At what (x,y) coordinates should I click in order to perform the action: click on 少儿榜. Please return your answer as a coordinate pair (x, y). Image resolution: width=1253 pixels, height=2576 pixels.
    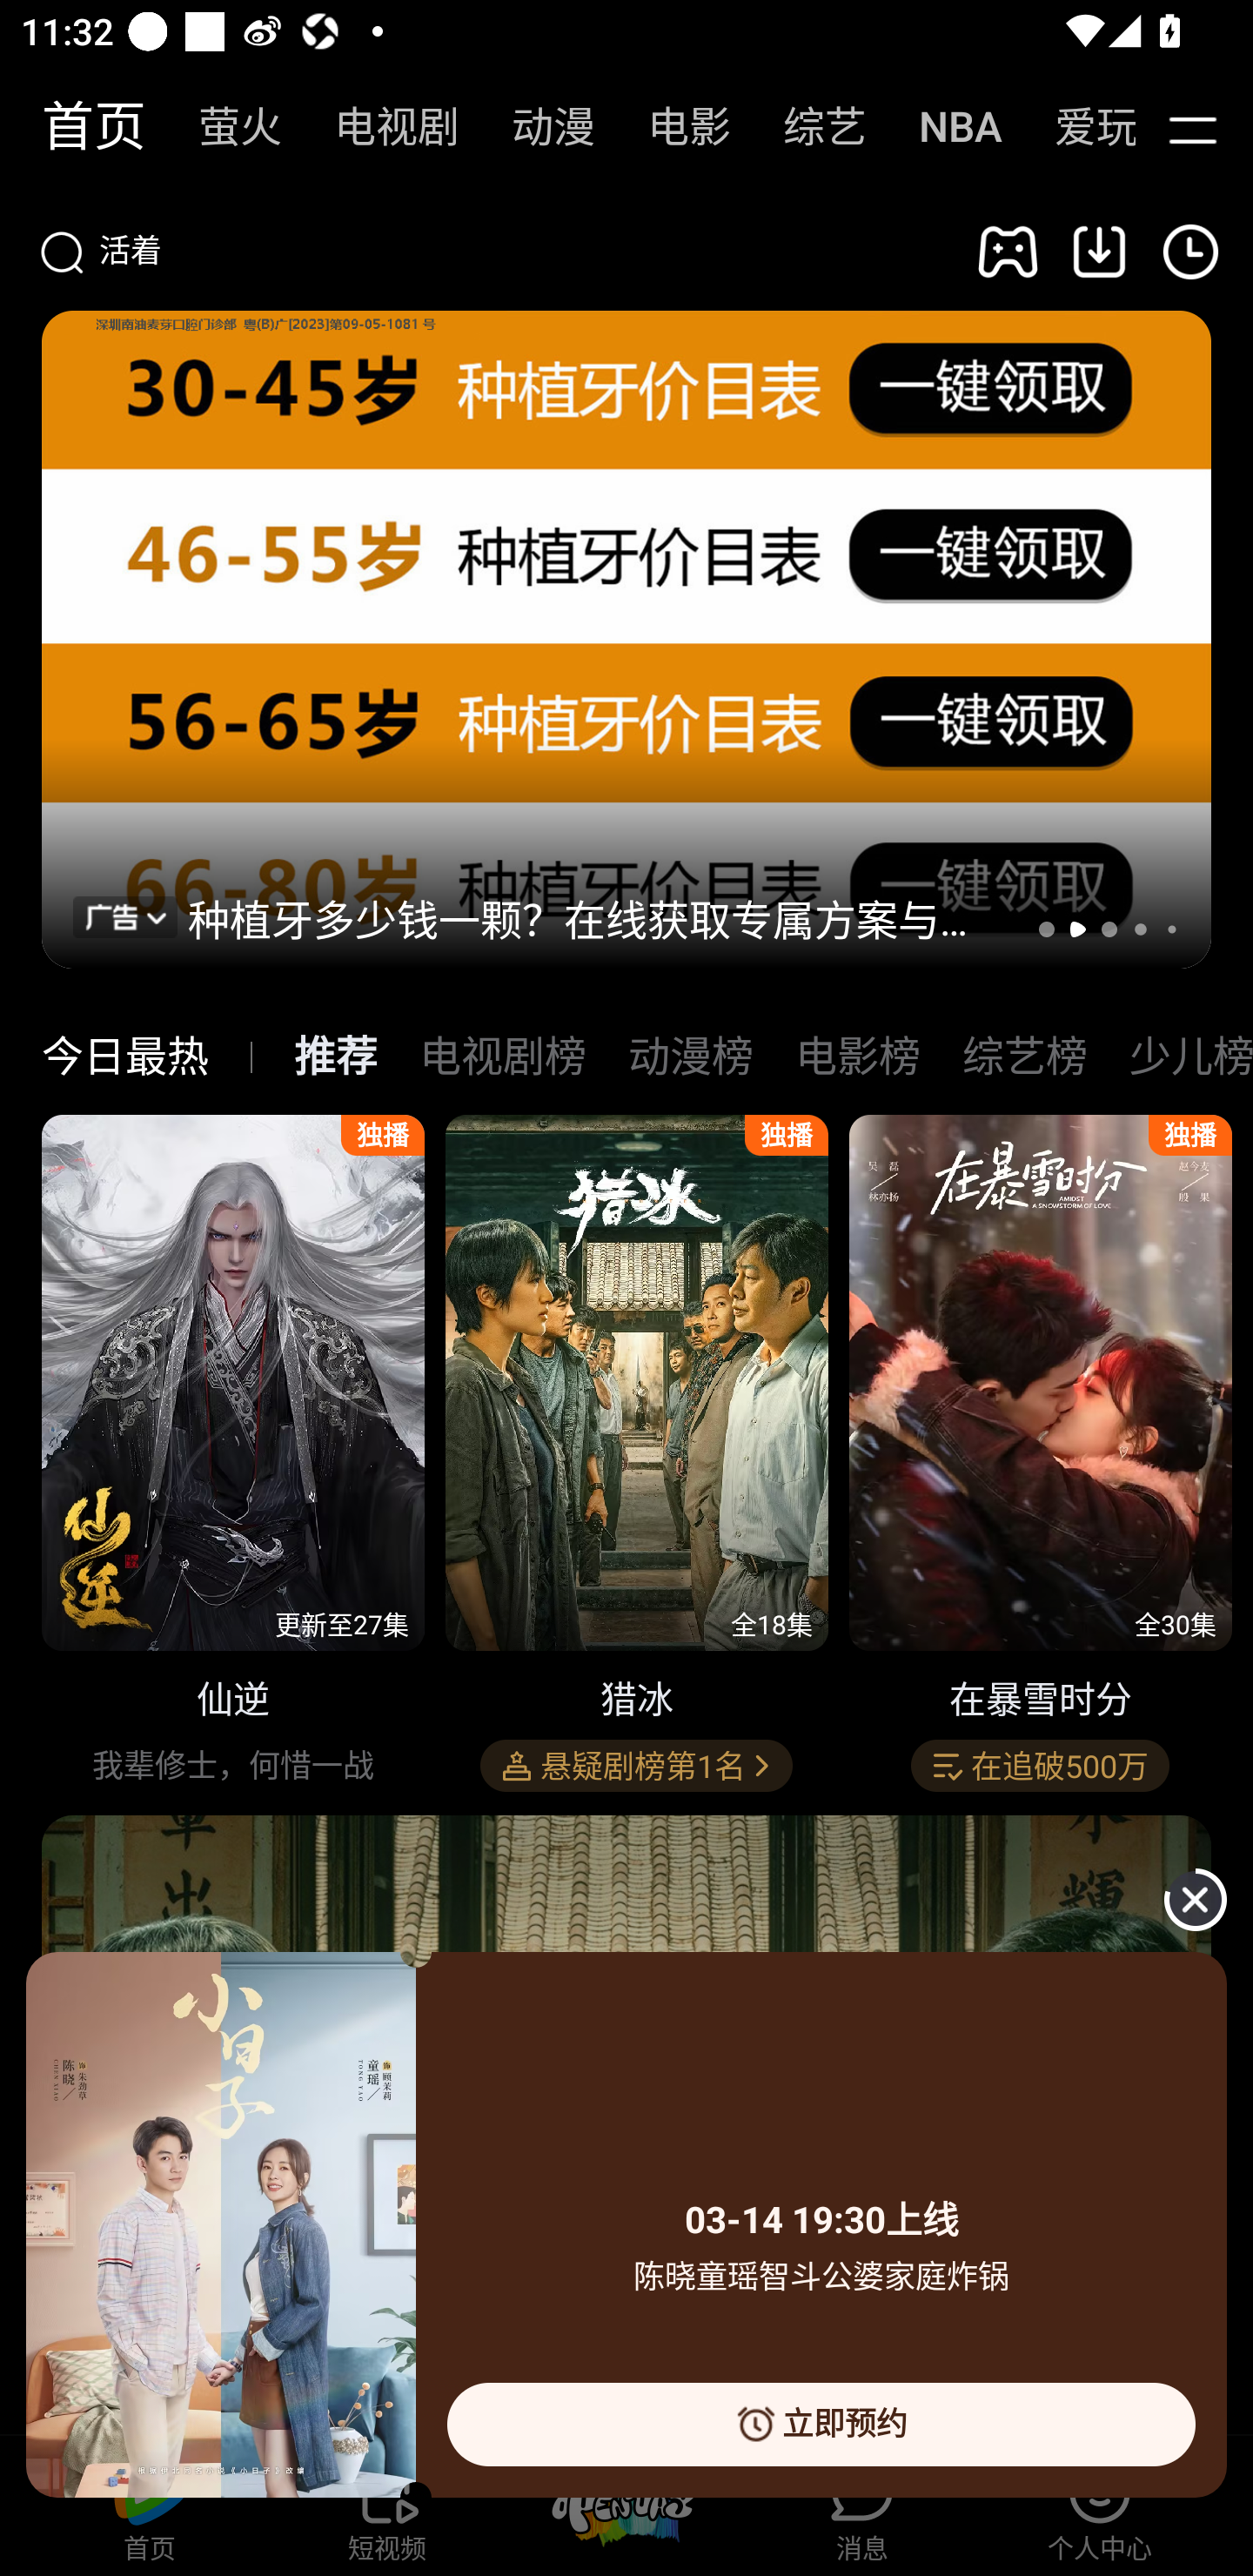
    Looking at the image, I should click on (1190, 1057).